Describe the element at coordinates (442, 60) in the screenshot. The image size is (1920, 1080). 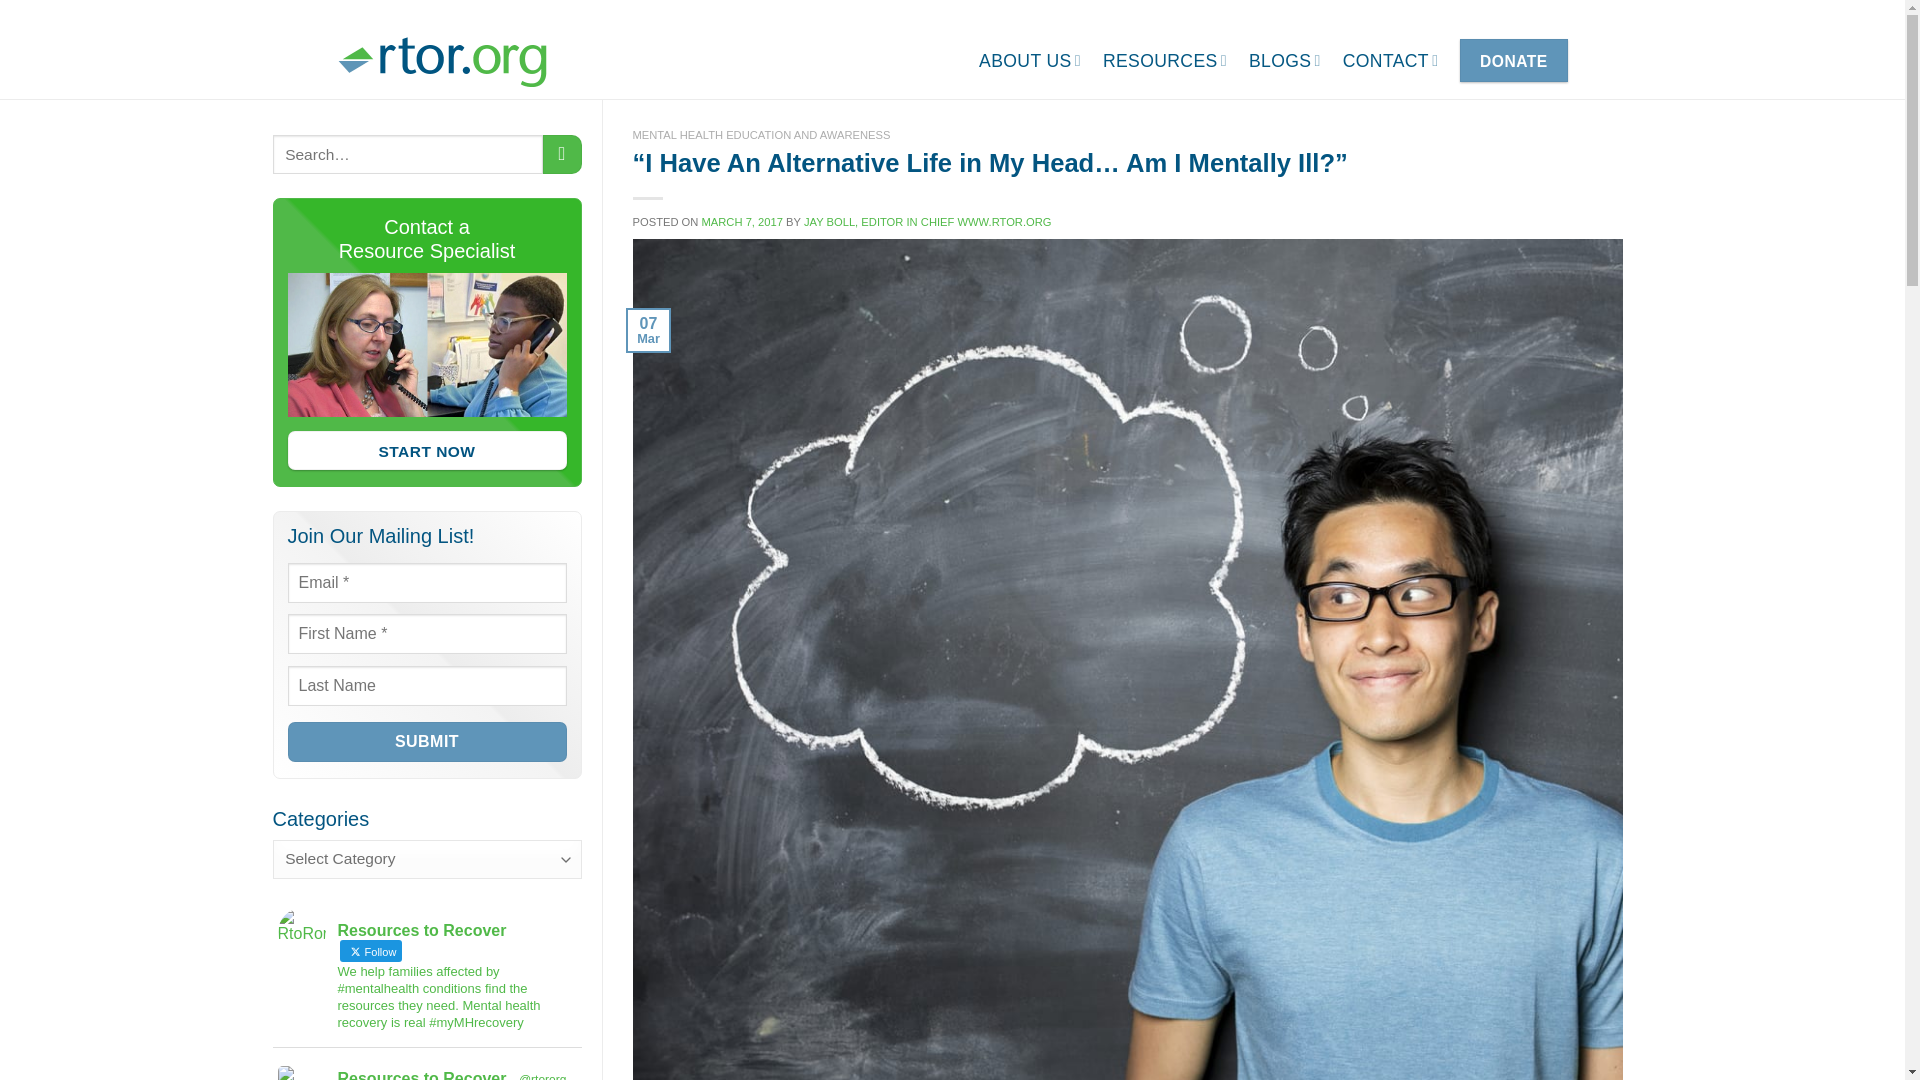
I see `Resources to Recover - Gateway to Mental Health Services` at that location.